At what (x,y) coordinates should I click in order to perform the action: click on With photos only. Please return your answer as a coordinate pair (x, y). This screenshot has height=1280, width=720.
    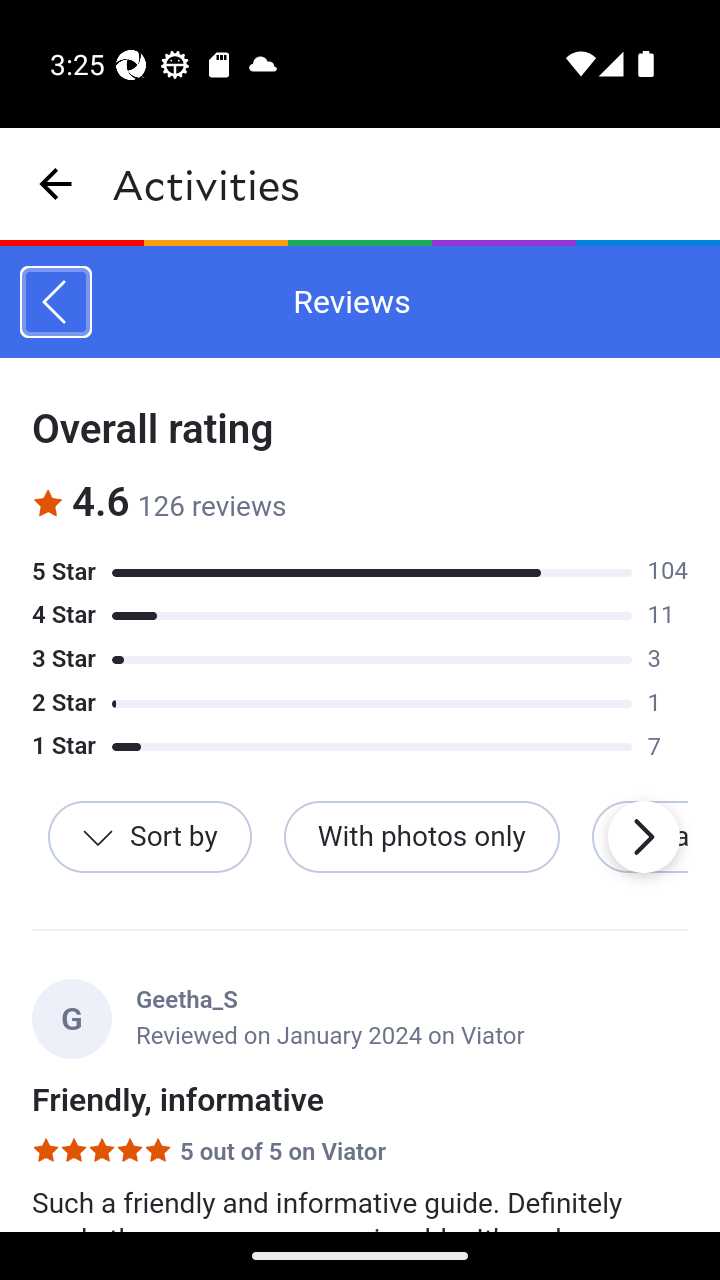
    Looking at the image, I should click on (421, 838).